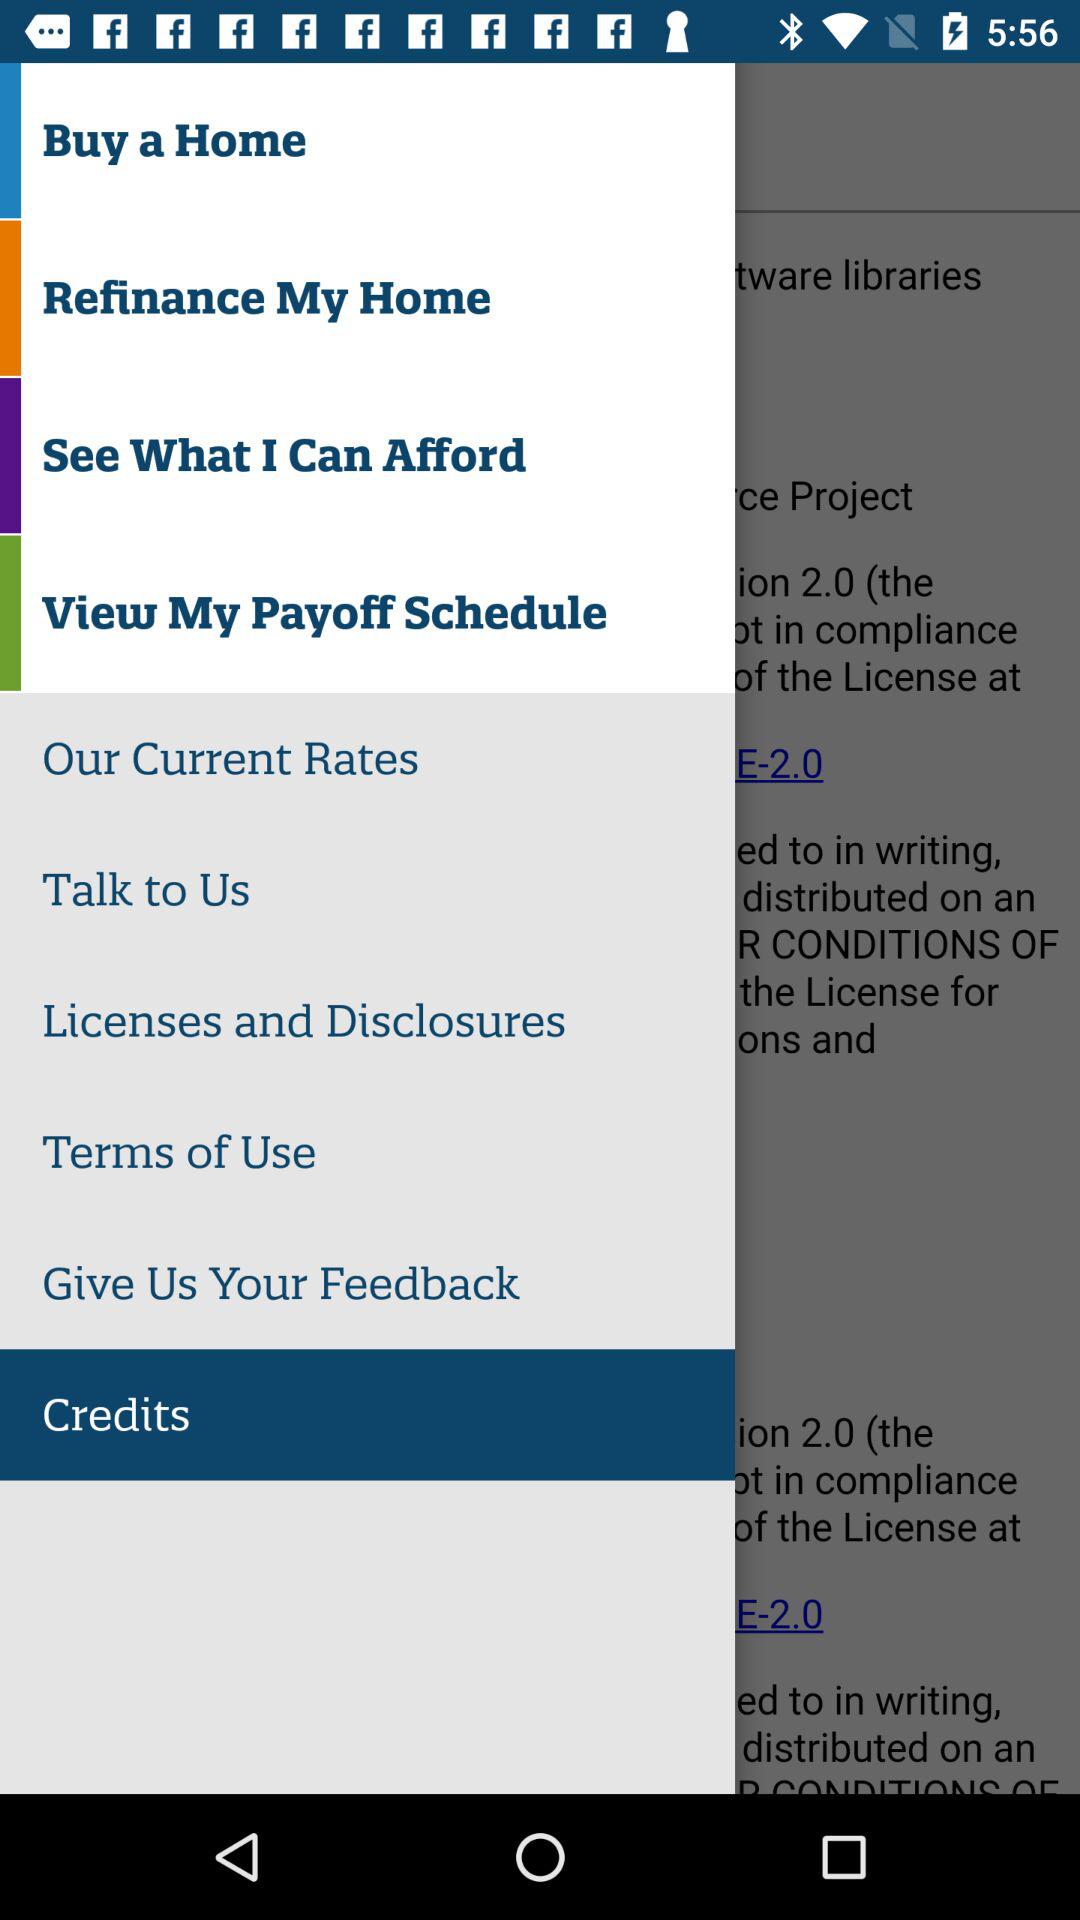  What do you see at coordinates (388, 298) in the screenshot?
I see `click the refinance my home` at bounding box center [388, 298].